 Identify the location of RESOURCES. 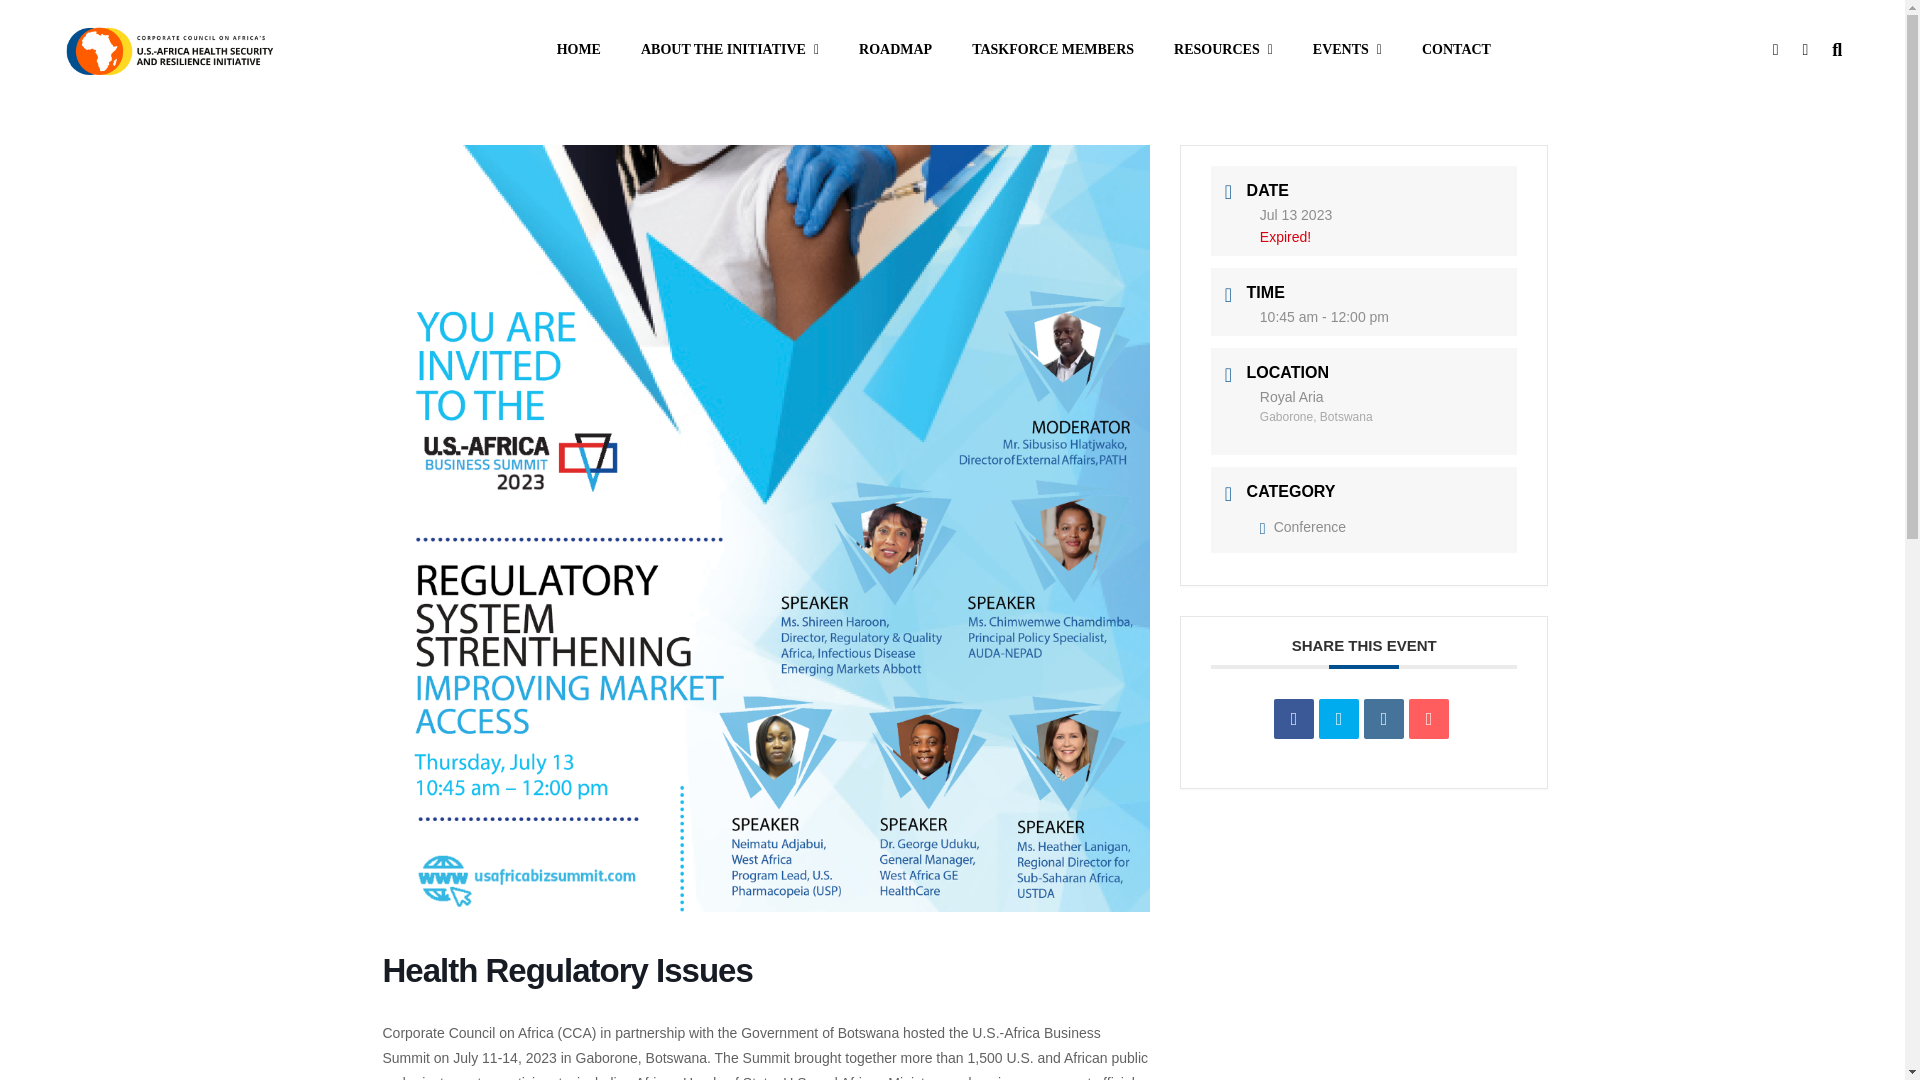
(1222, 50).